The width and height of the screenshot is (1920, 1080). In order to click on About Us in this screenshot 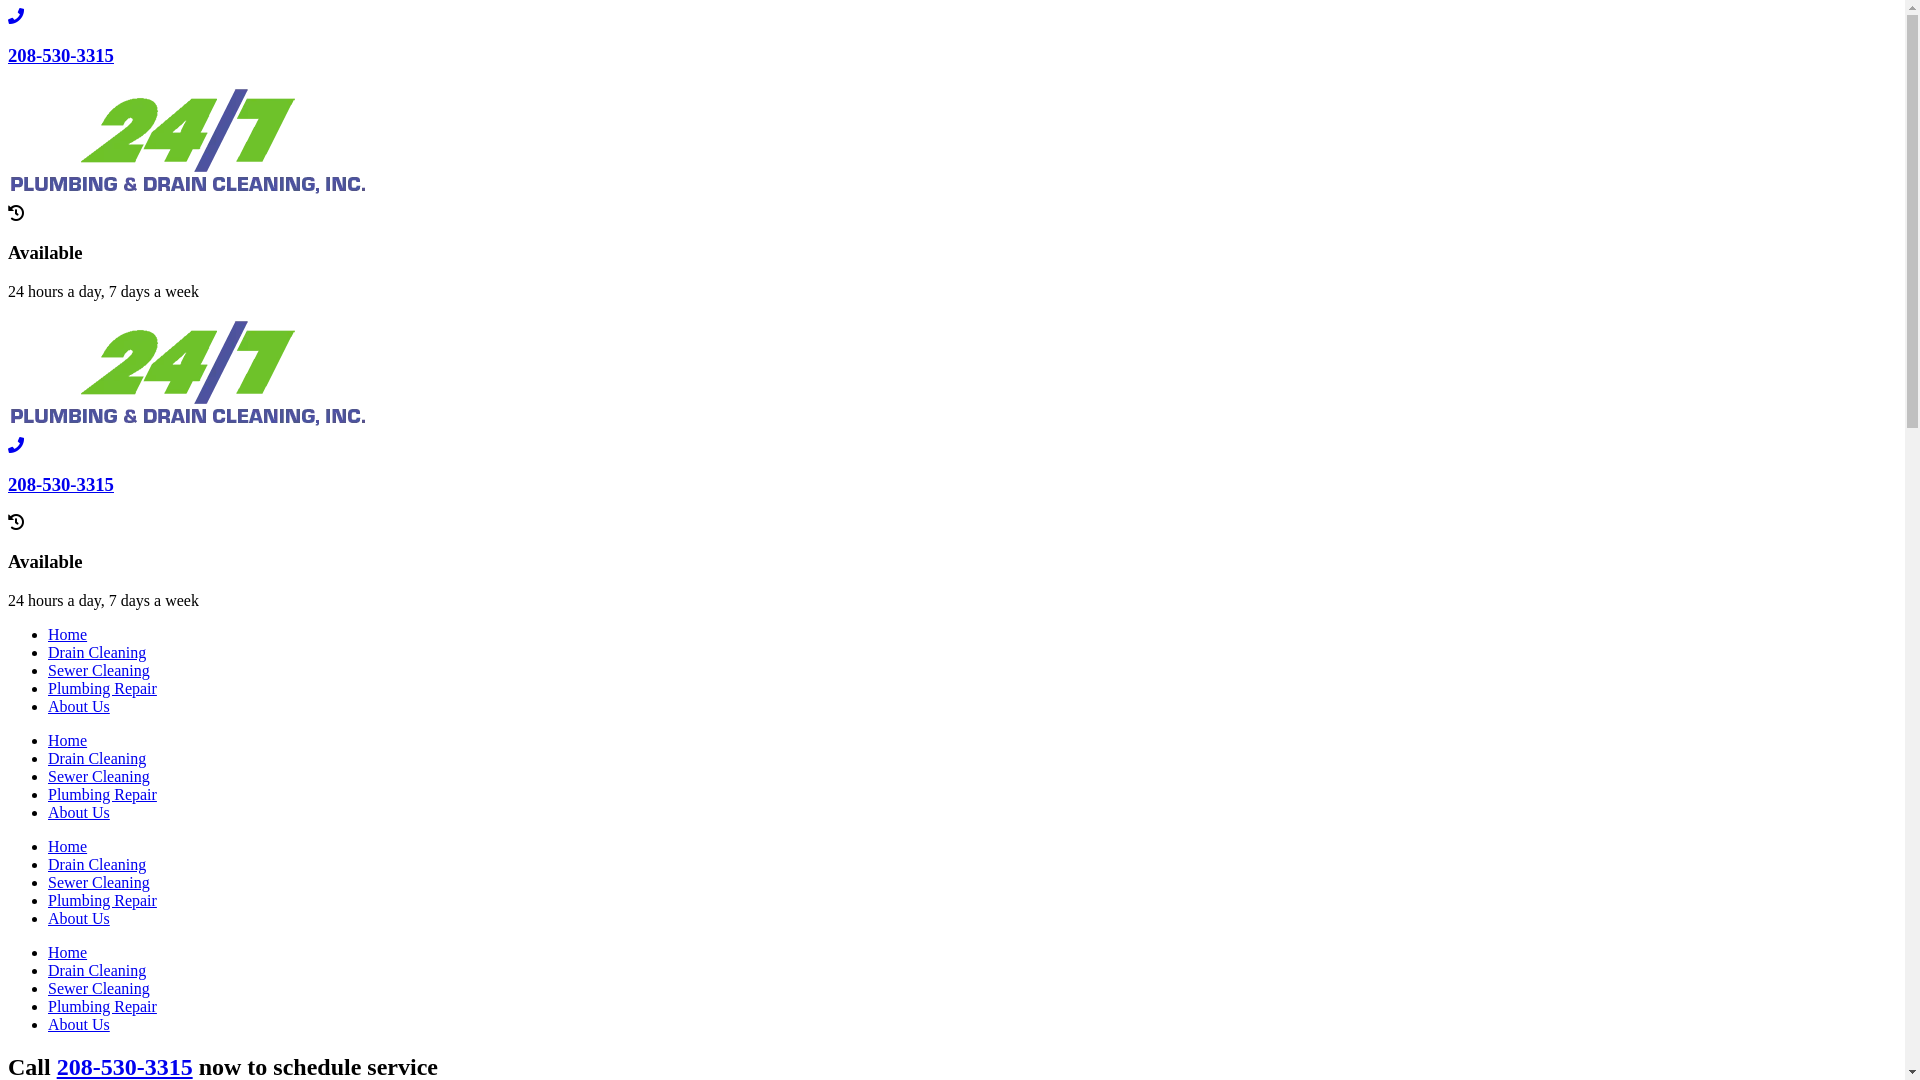, I will do `click(79, 918)`.